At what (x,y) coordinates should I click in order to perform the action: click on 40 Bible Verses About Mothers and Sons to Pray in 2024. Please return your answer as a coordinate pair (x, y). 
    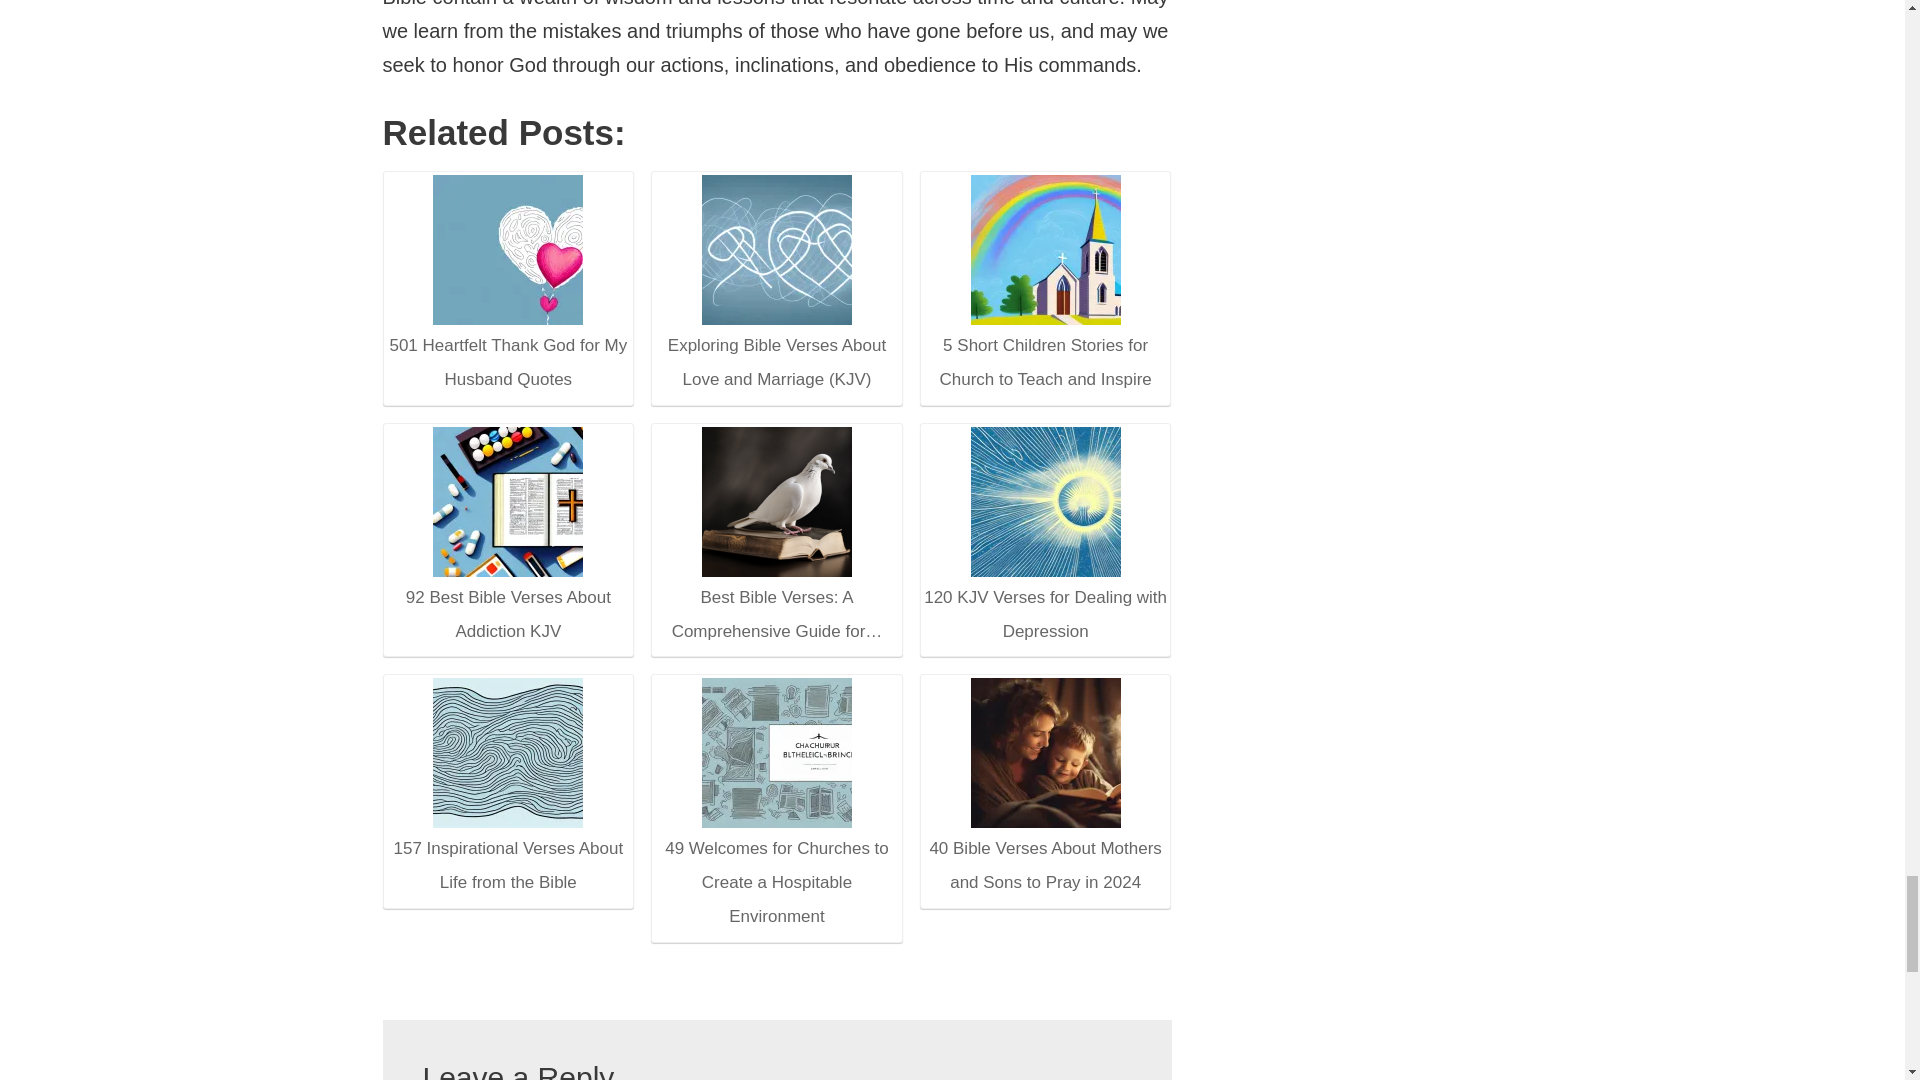
    Looking at the image, I should click on (1046, 753).